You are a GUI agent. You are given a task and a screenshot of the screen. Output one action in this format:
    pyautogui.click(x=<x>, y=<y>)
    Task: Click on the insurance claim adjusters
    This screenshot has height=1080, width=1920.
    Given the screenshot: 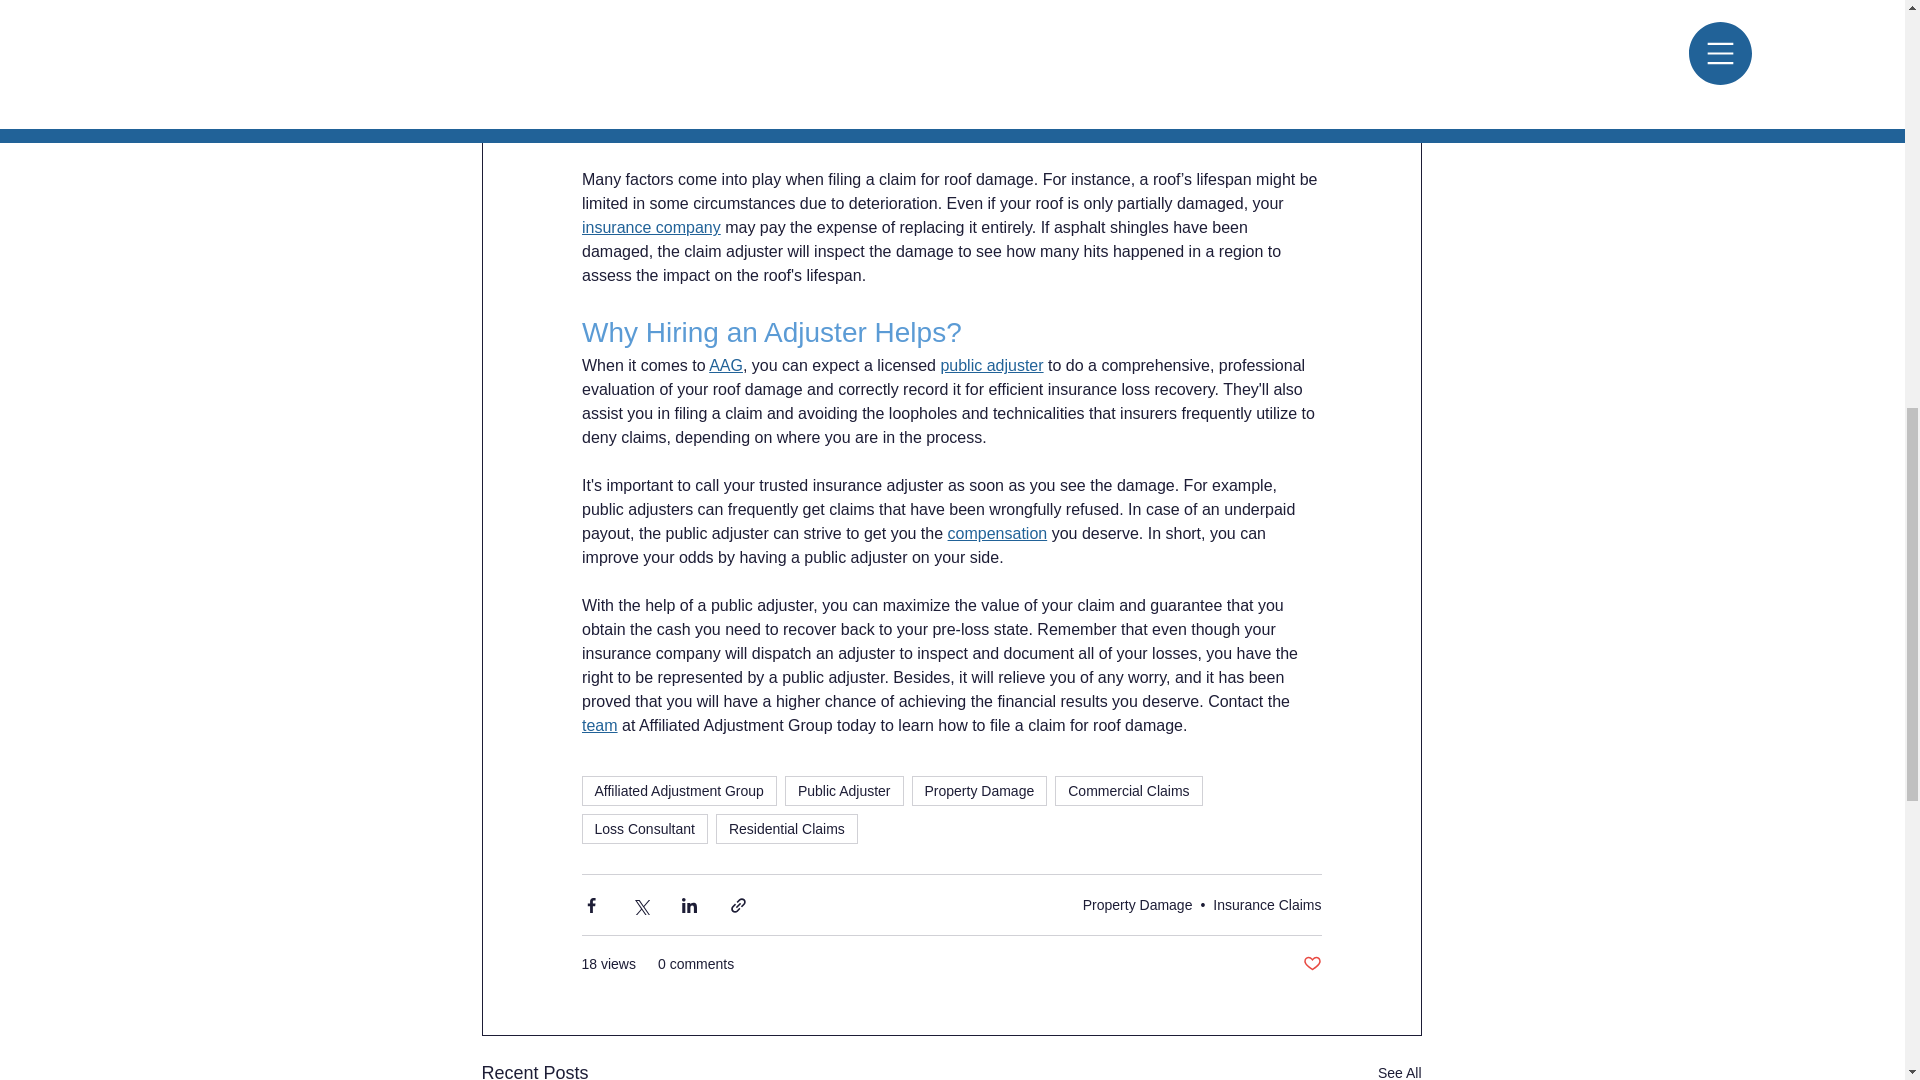 What is the action you would take?
    pyautogui.click(x=768, y=1)
    